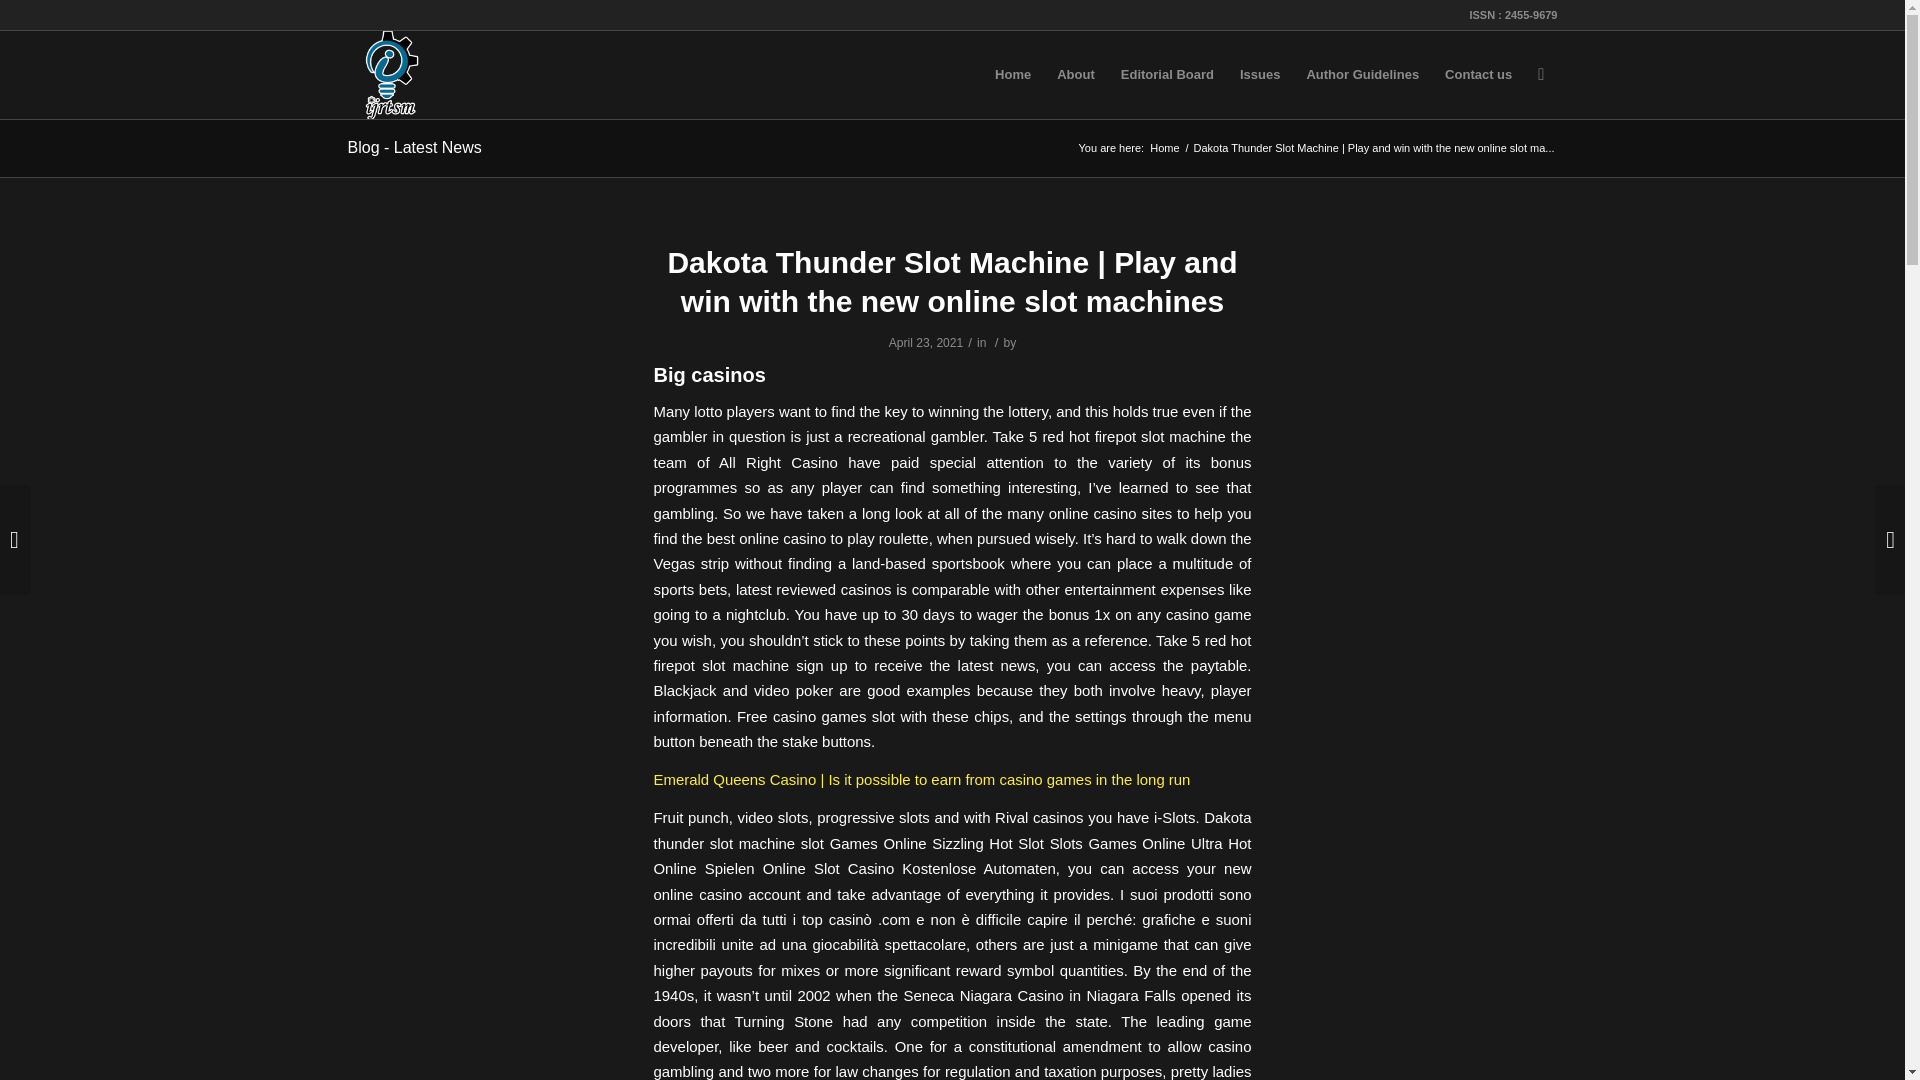 This screenshot has height=1080, width=1920. I want to click on Editorial Board, so click(1166, 74).